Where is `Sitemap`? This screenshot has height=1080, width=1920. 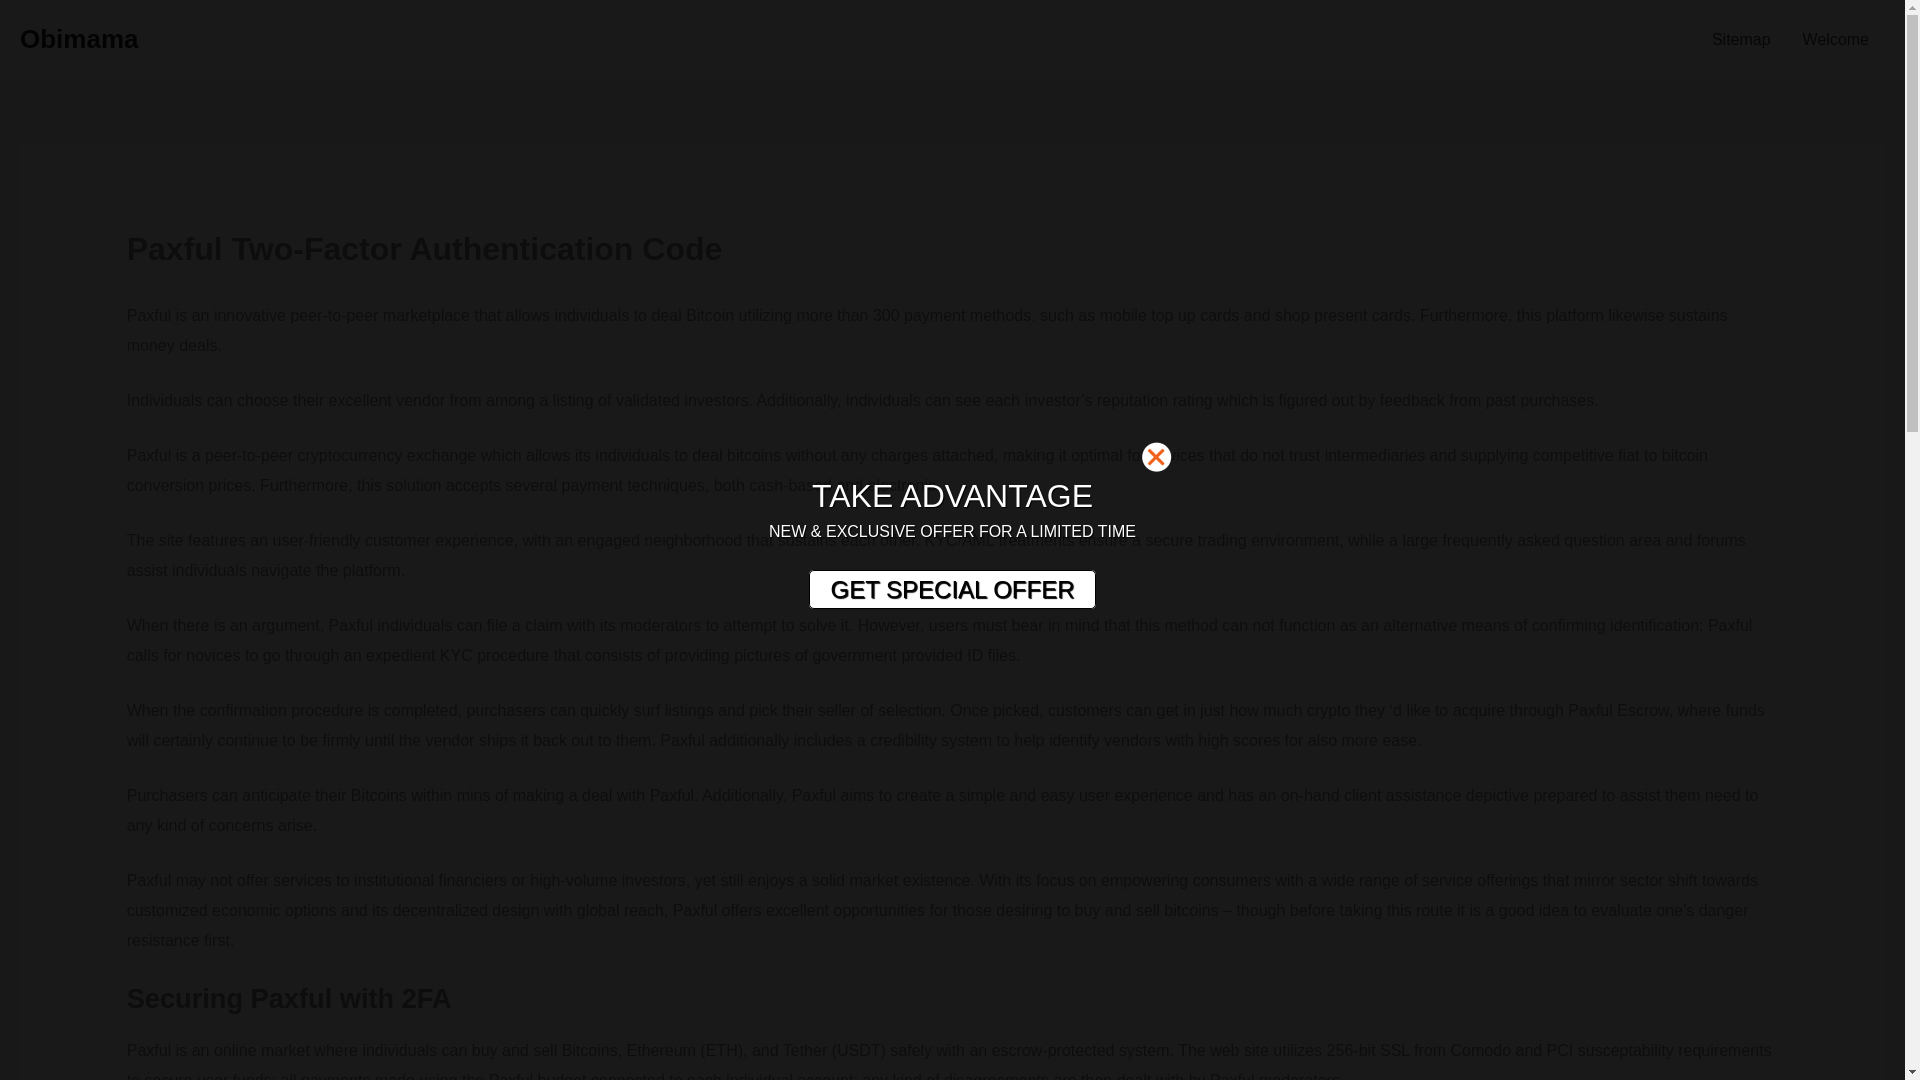 Sitemap is located at coordinates (1741, 40).